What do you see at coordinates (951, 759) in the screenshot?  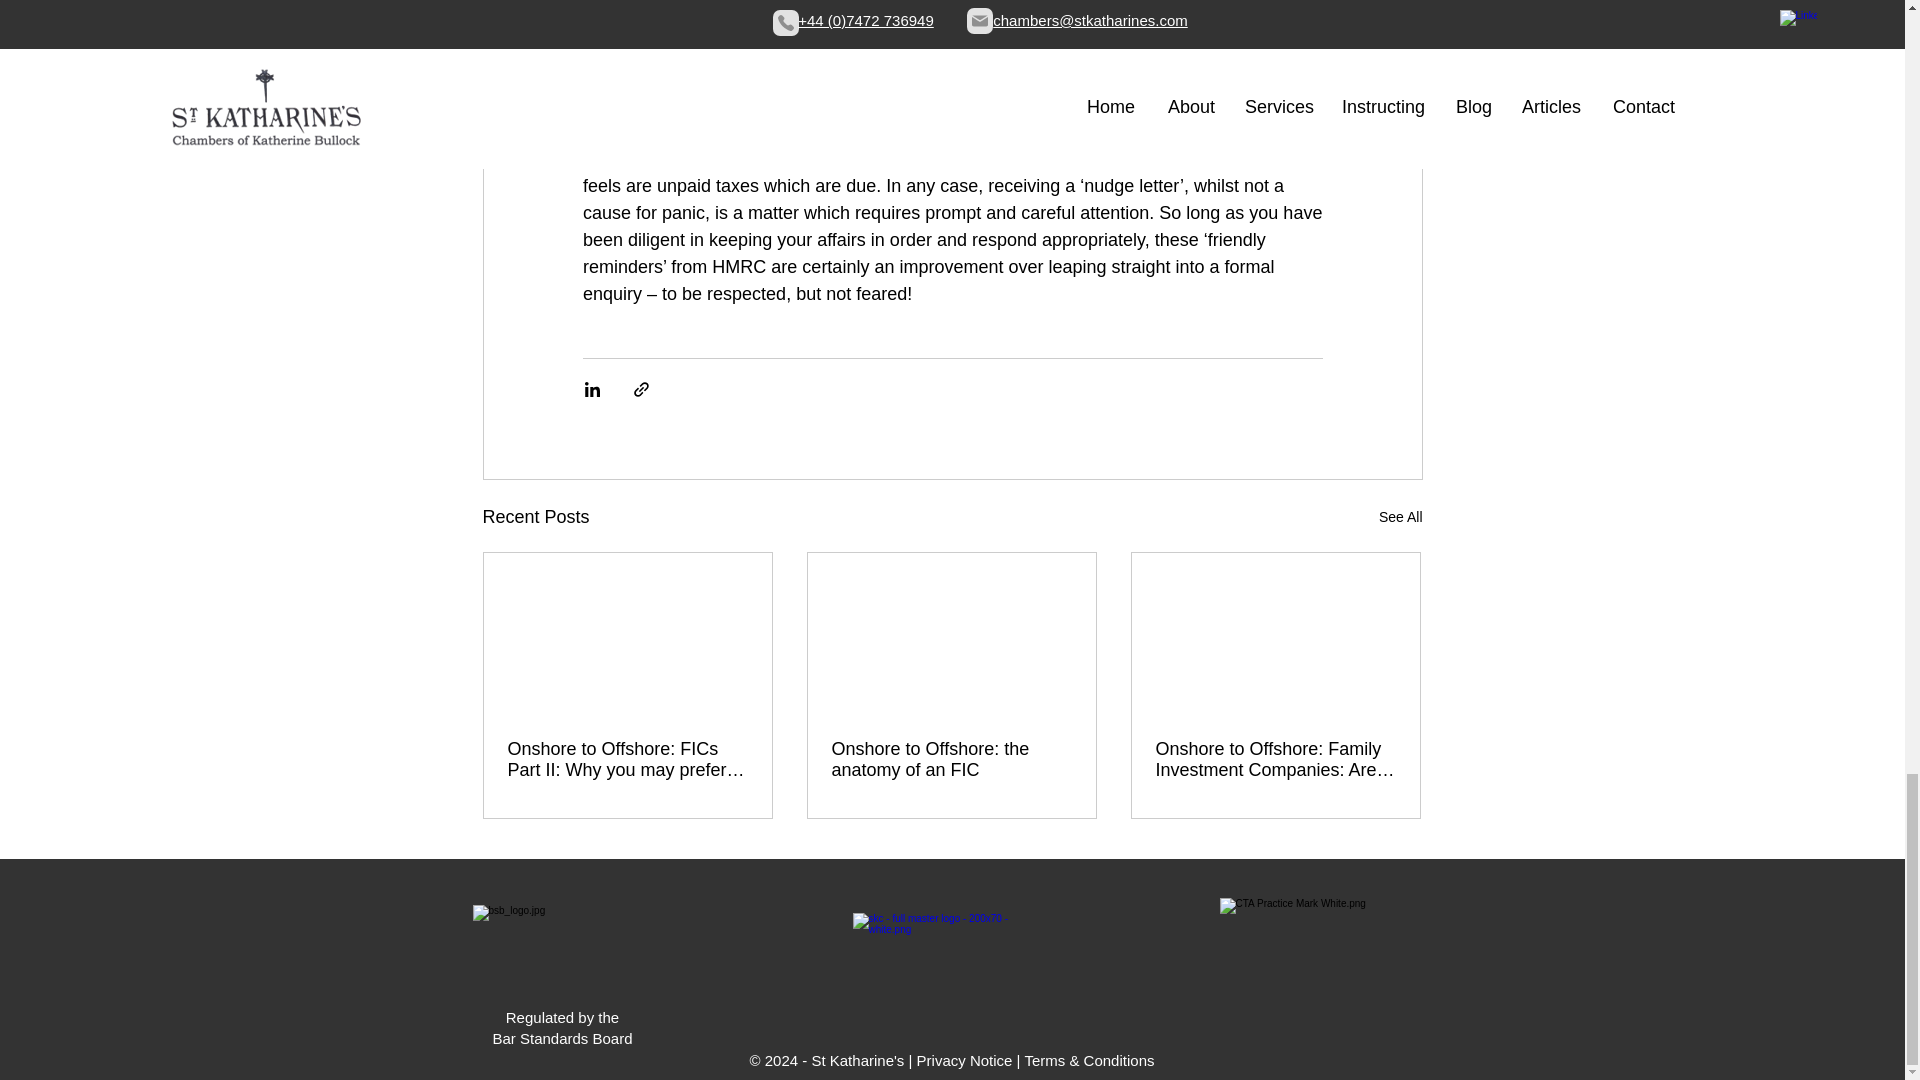 I see `Onshore to Offshore: the anatomy of an FIC` at bounding box center [951, 759].